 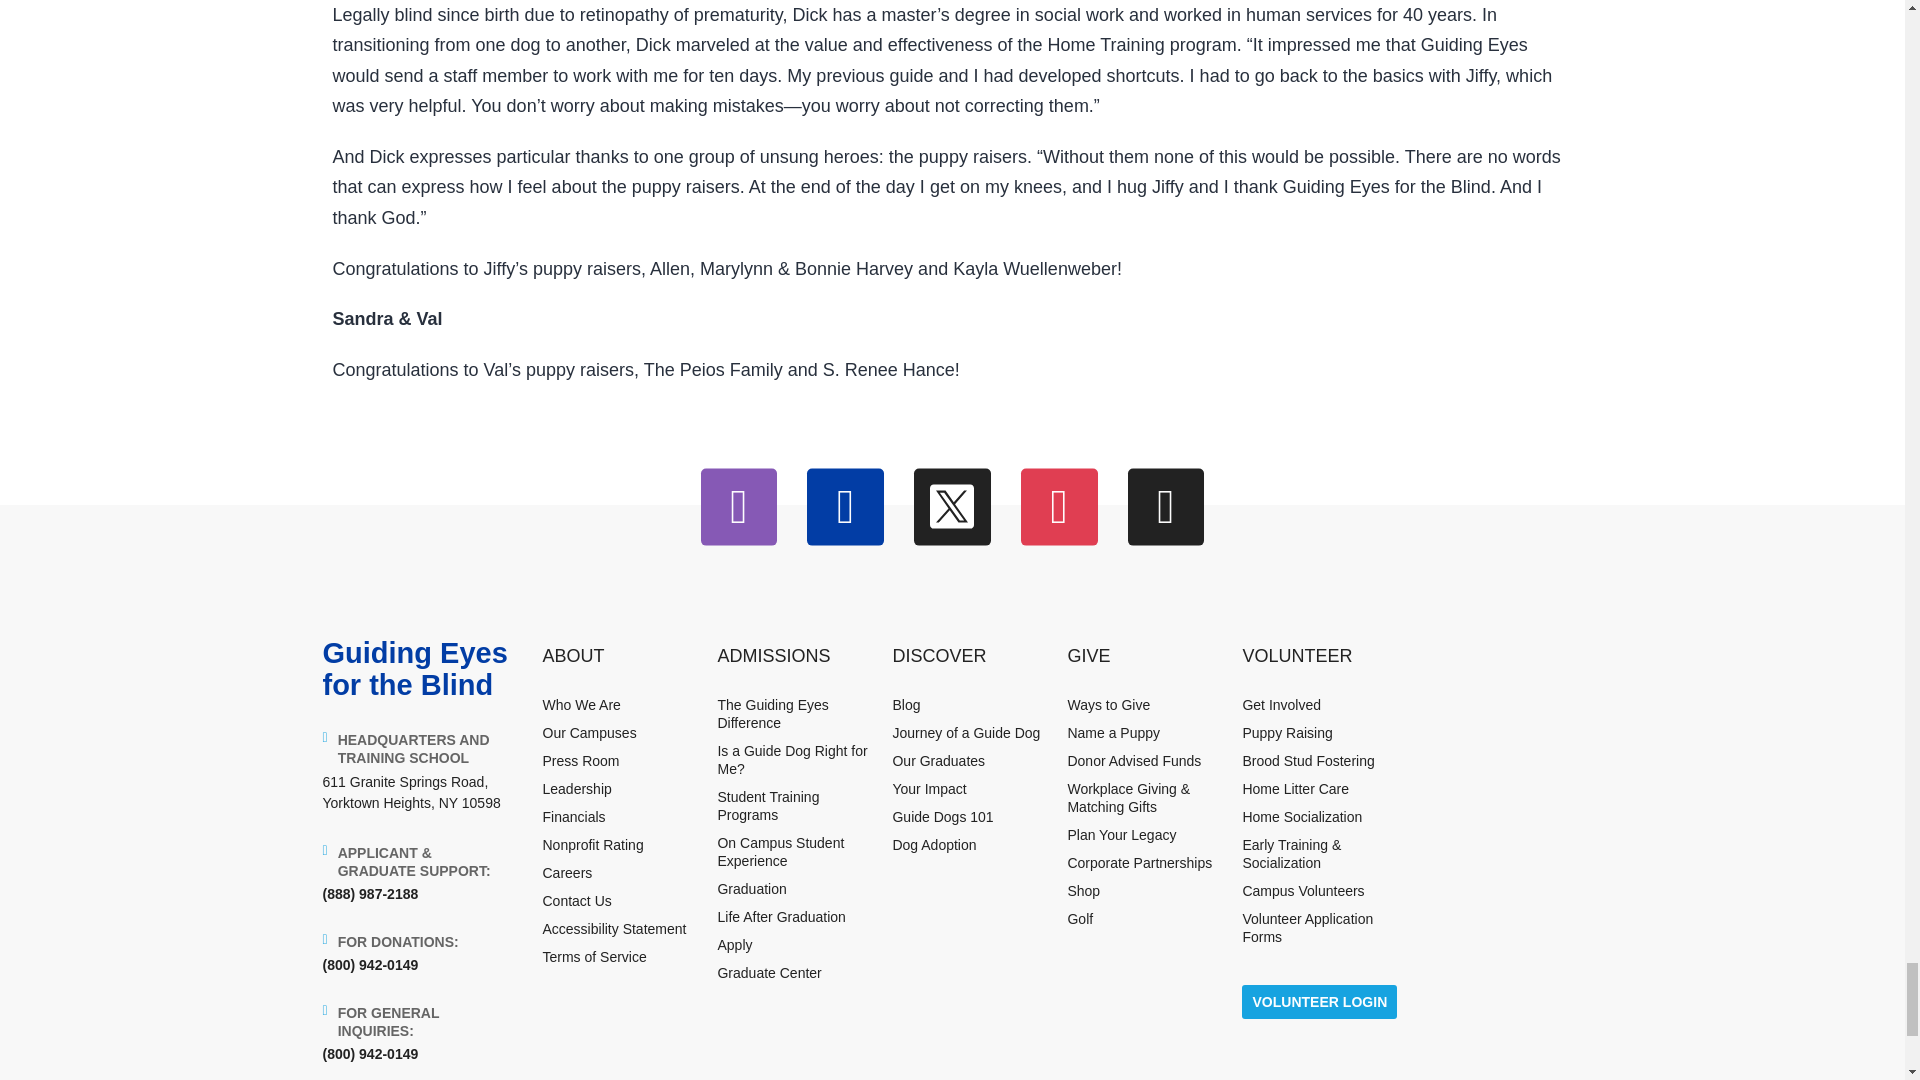 I want to click on Plan Your Legacy, so click(x=1121, y=835).